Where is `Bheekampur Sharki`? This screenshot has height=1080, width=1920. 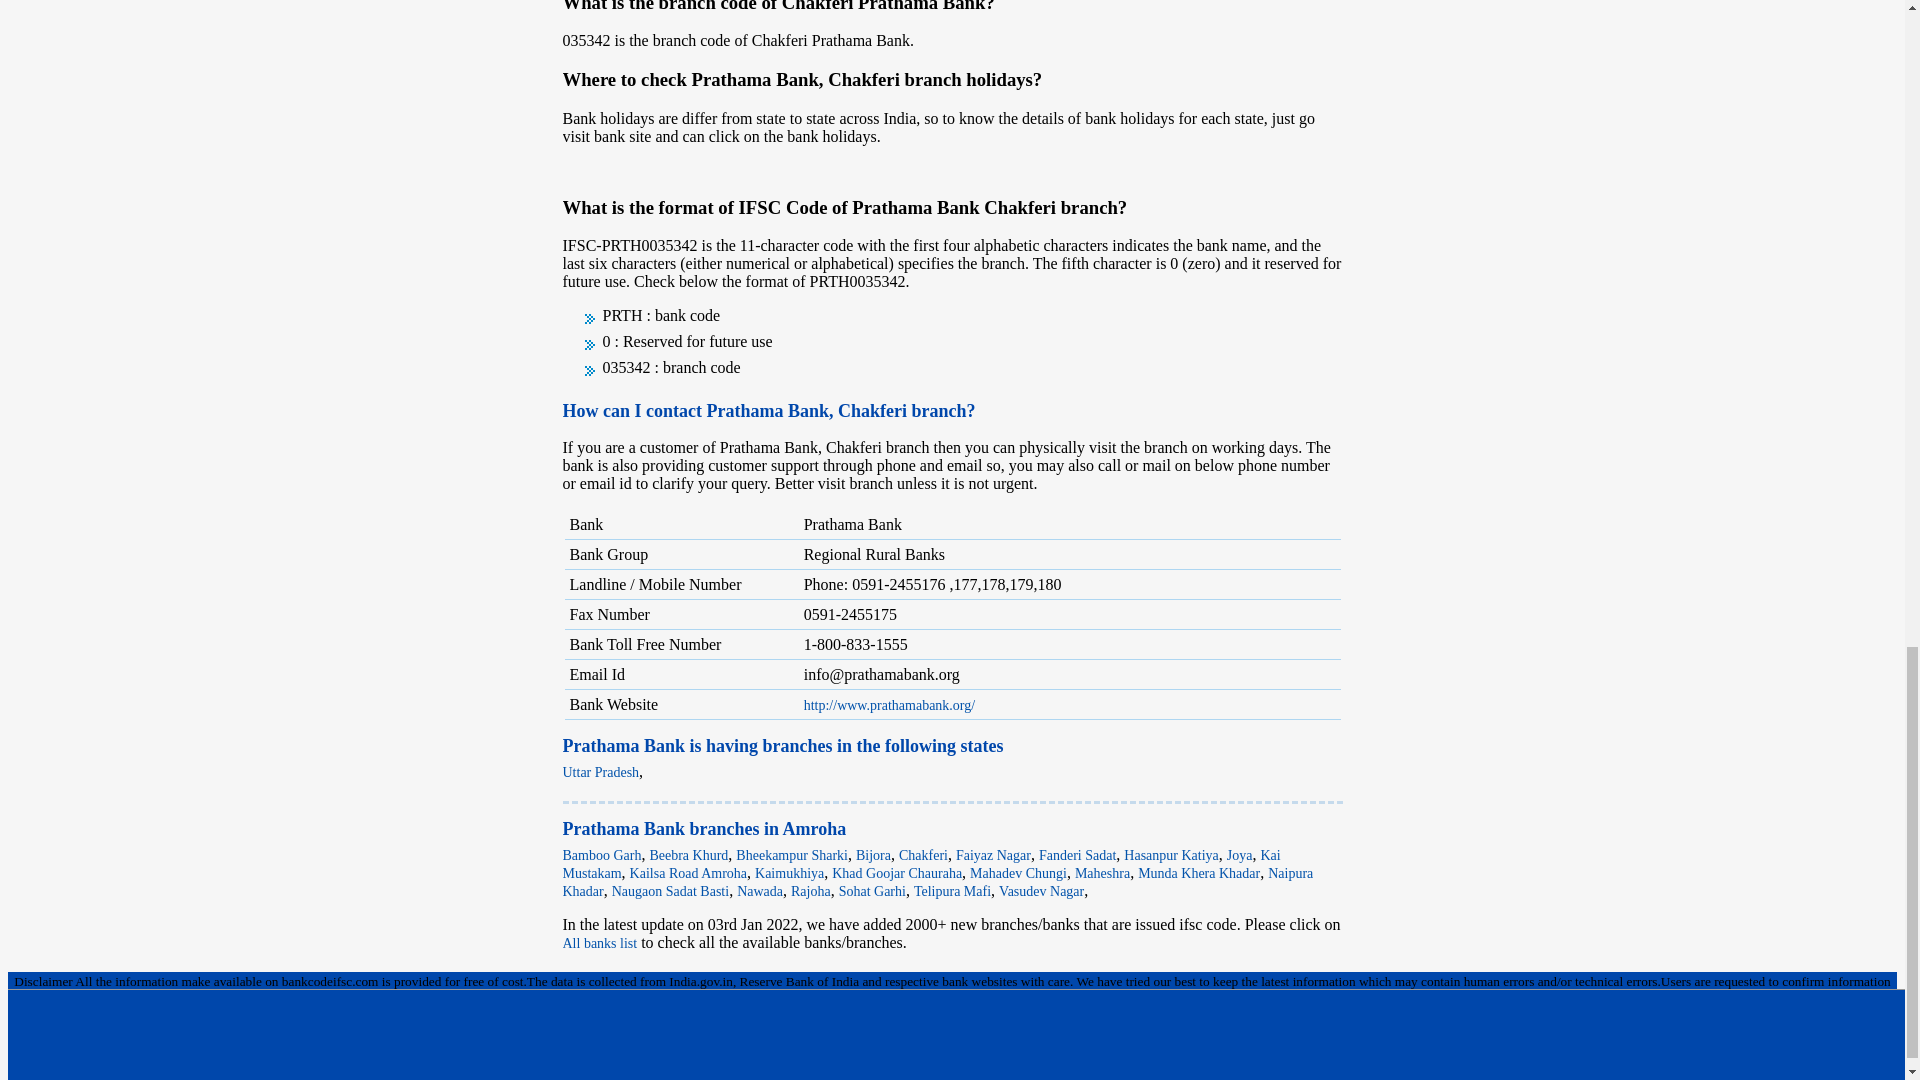 Bheekampur Sharki is located at coordinates (792, 854).